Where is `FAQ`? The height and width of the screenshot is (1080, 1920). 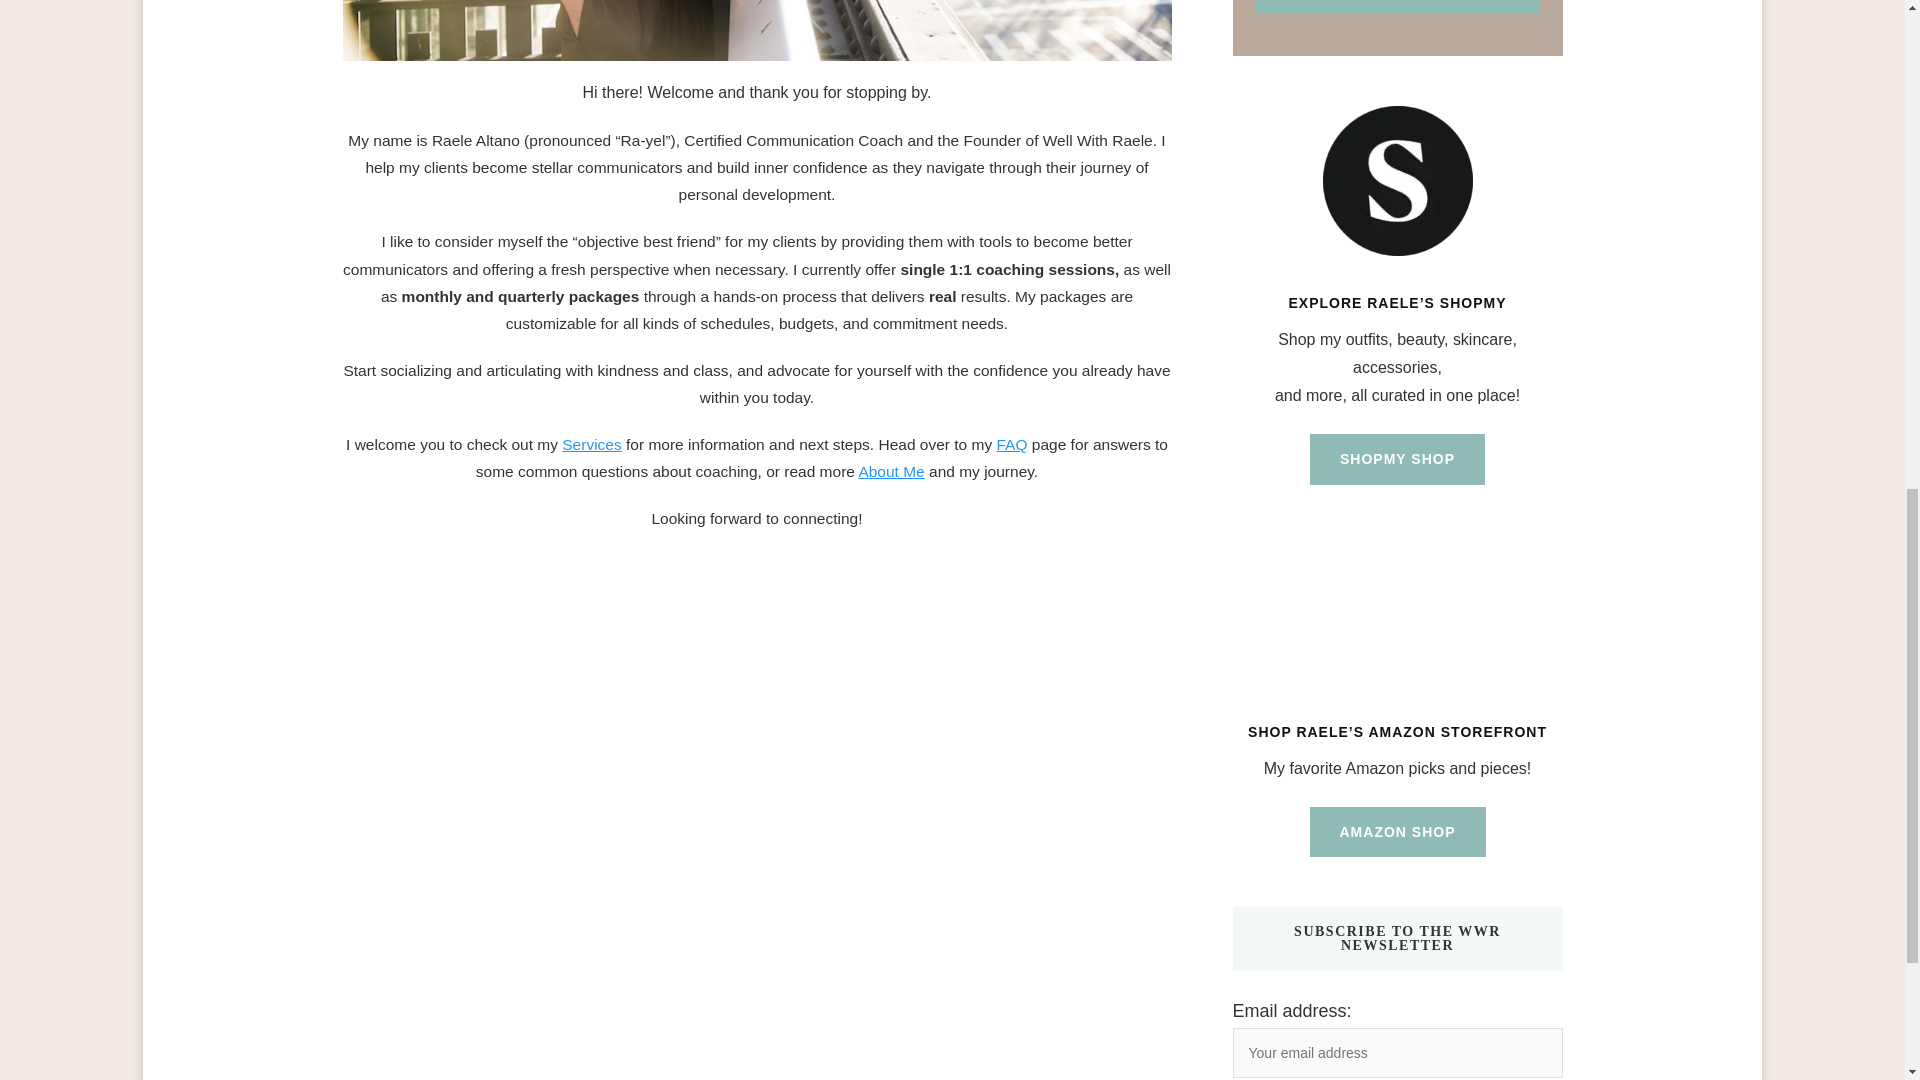 FAQ is located at coordinates (1012, 444).